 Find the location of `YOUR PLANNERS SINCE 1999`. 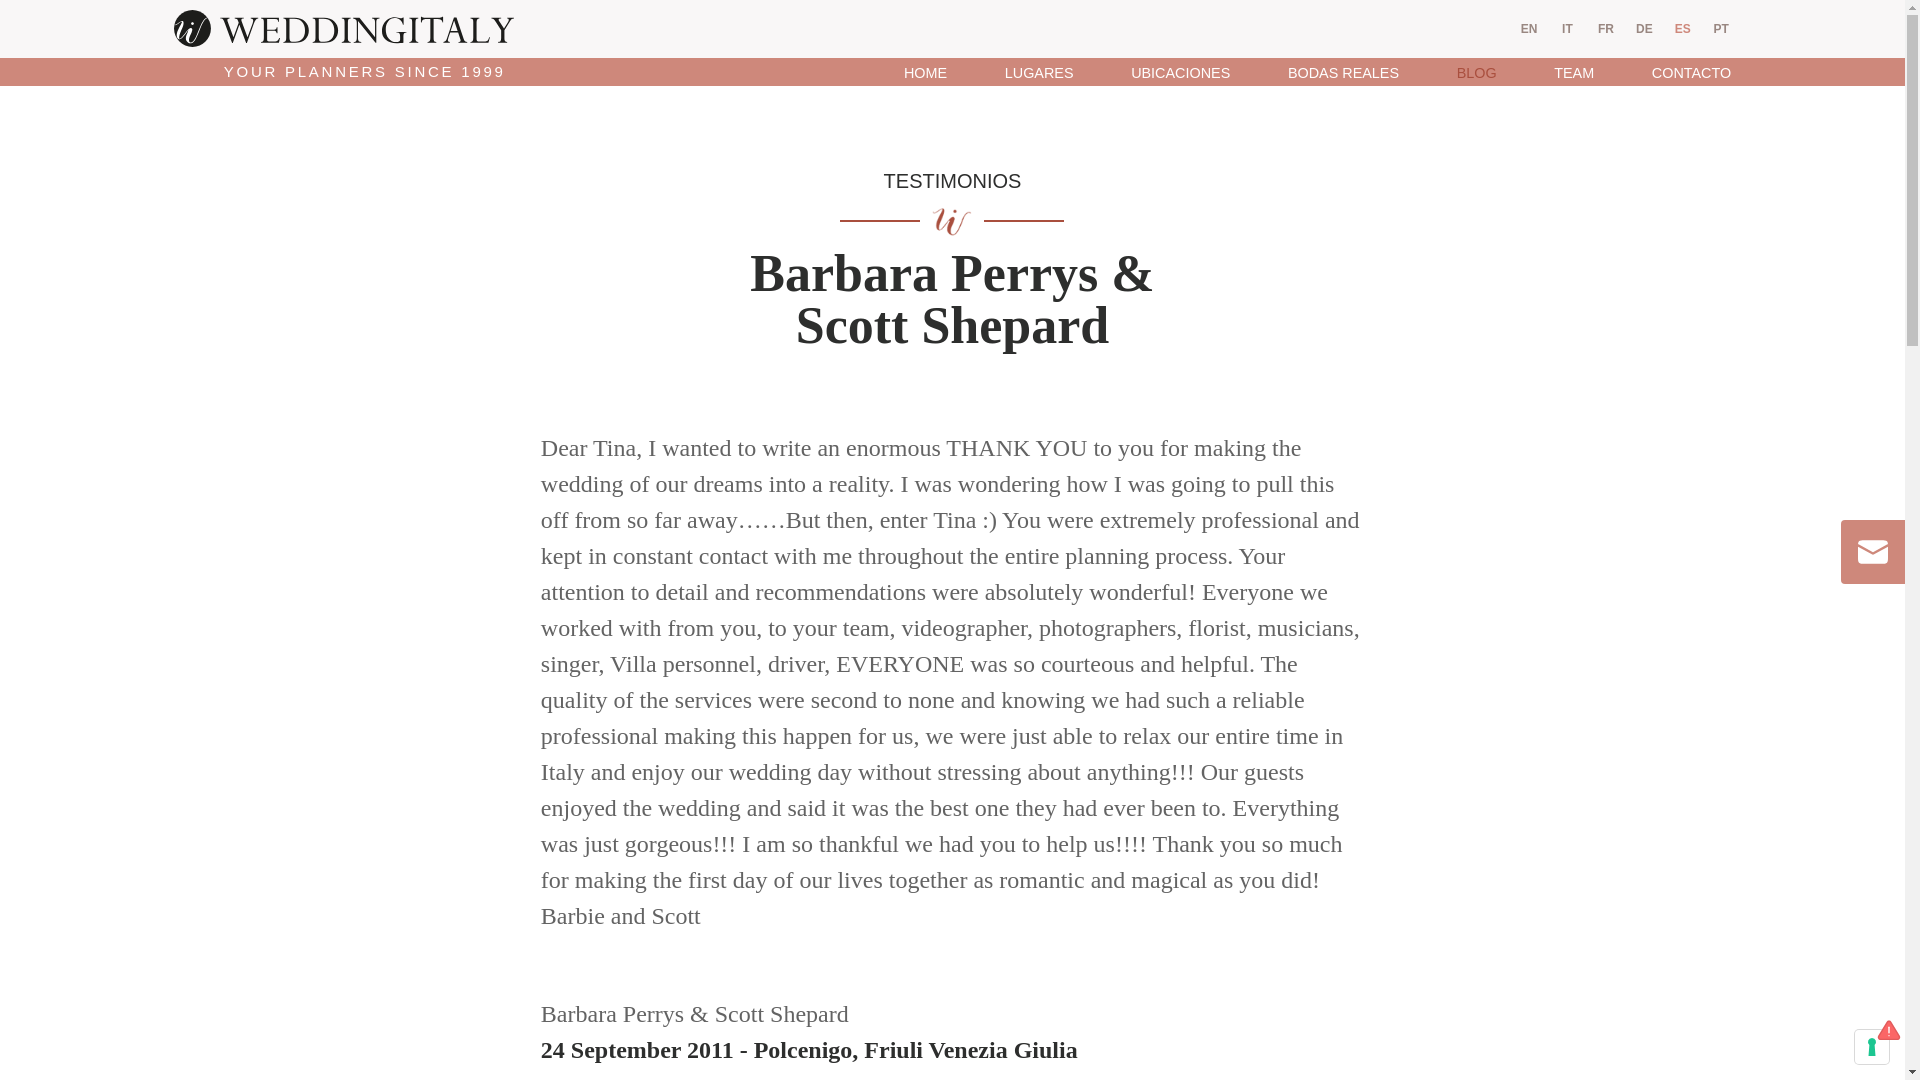

YOUR PLANNERS SINCE 1999 is located at coordinates (344, 44).